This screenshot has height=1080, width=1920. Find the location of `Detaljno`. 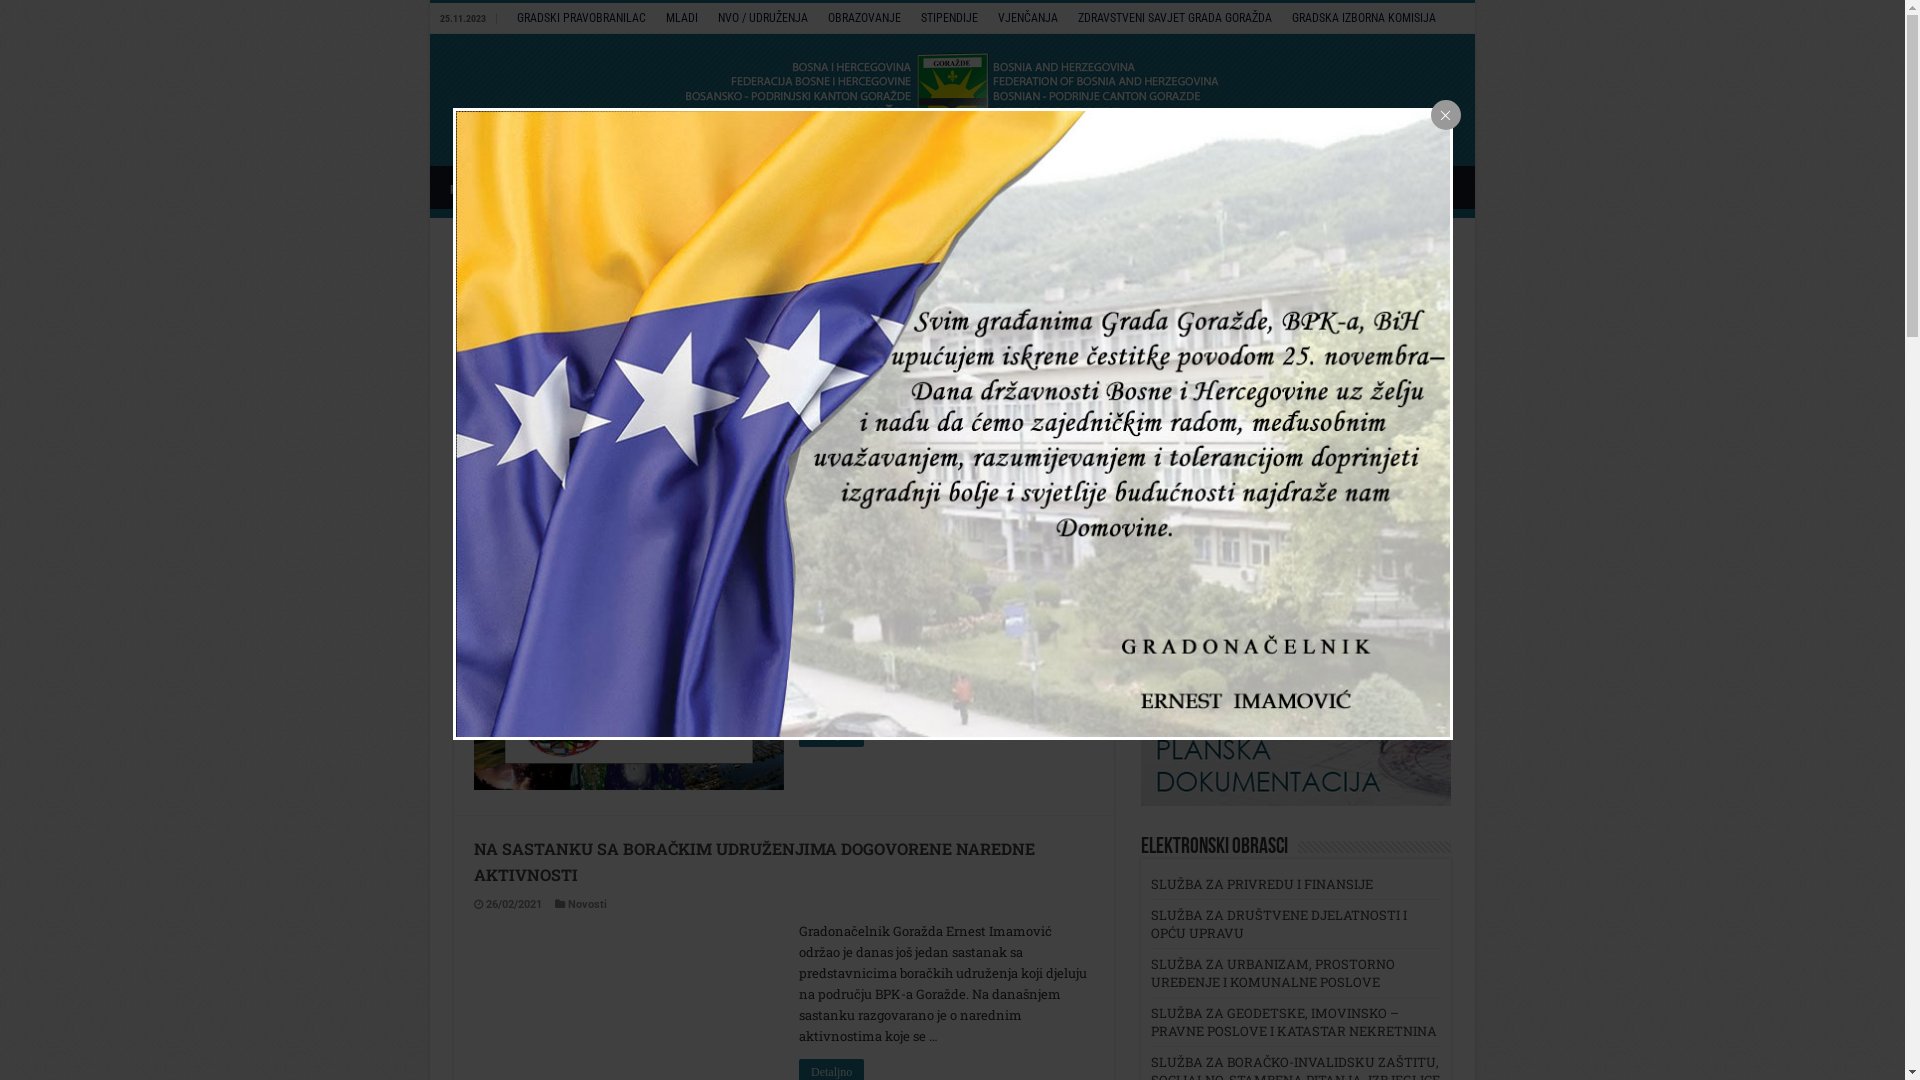

Detaljno is located at coordinates (832, 734).